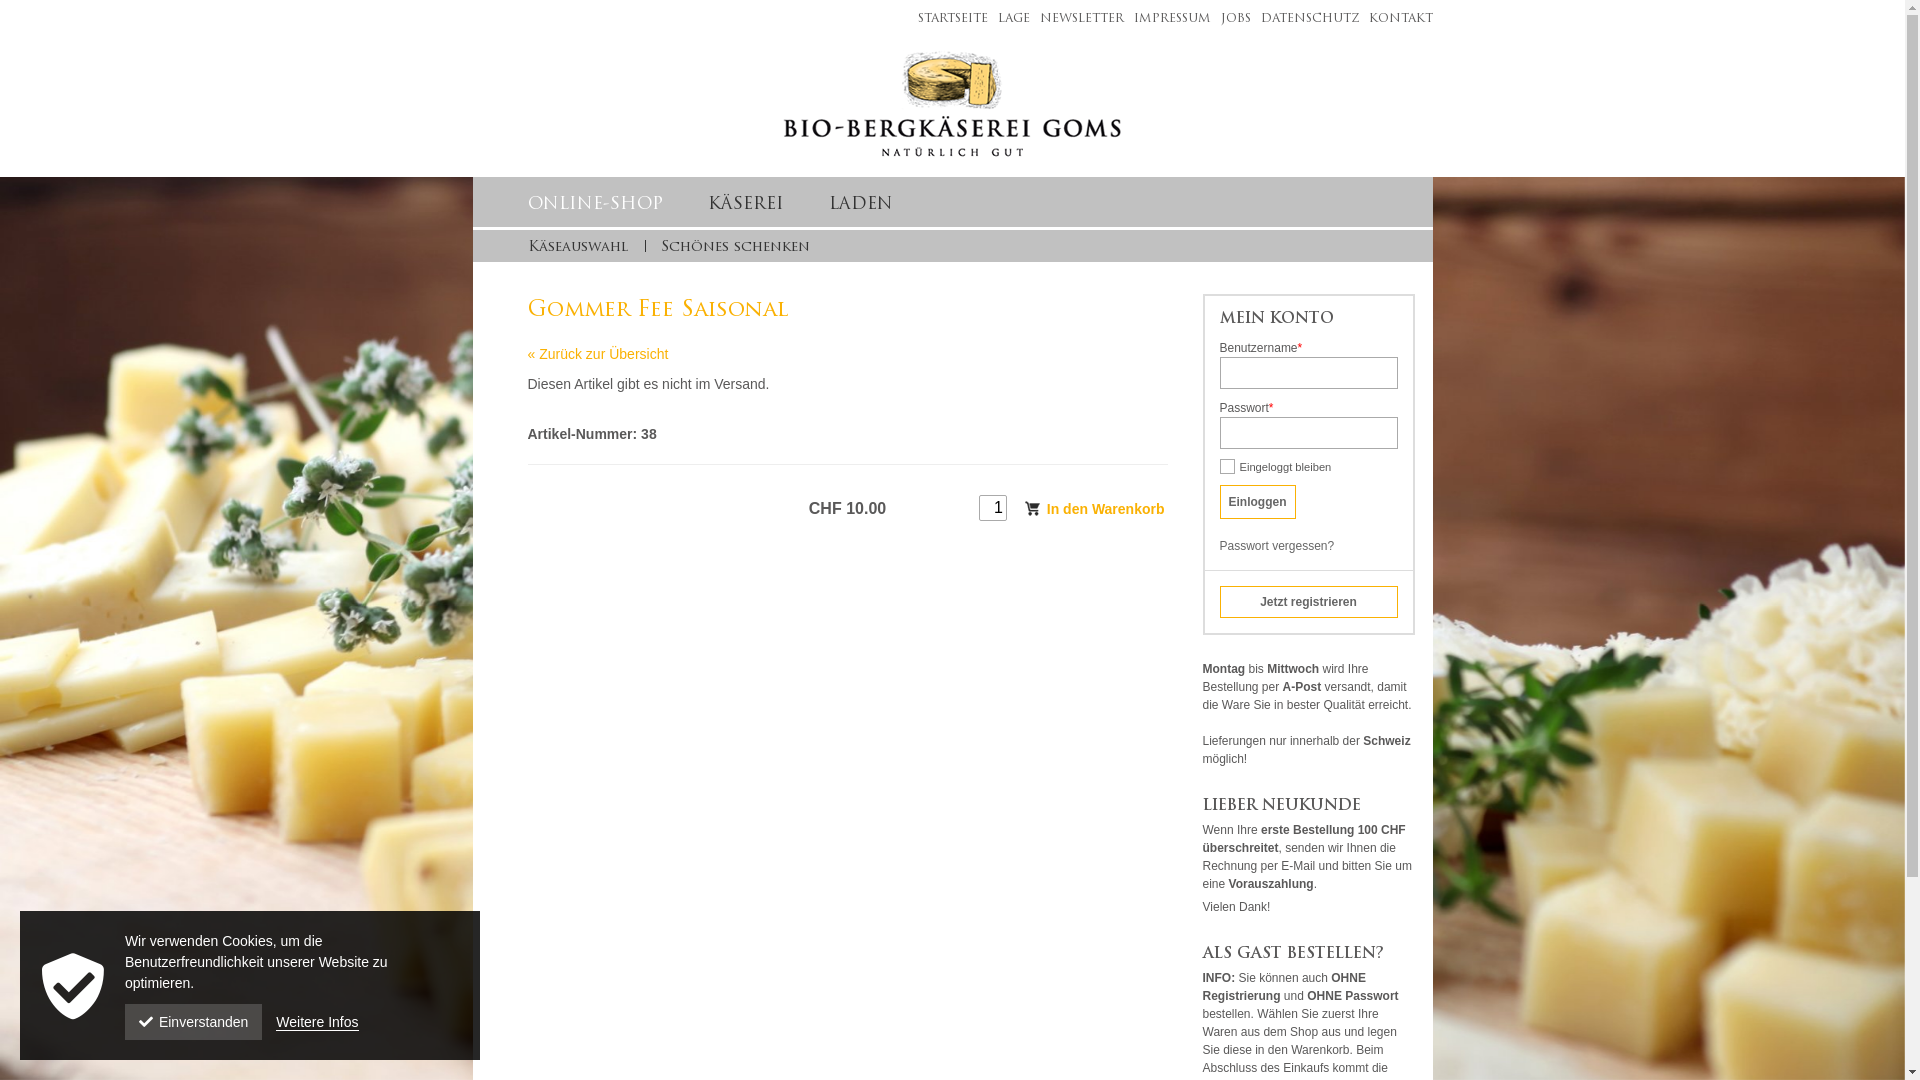 The image size is (1920, 1080). What do you see at coordinates (948, 19) in the screenshot?
I see `STARTSEITE` at bounding box center [948, 19].